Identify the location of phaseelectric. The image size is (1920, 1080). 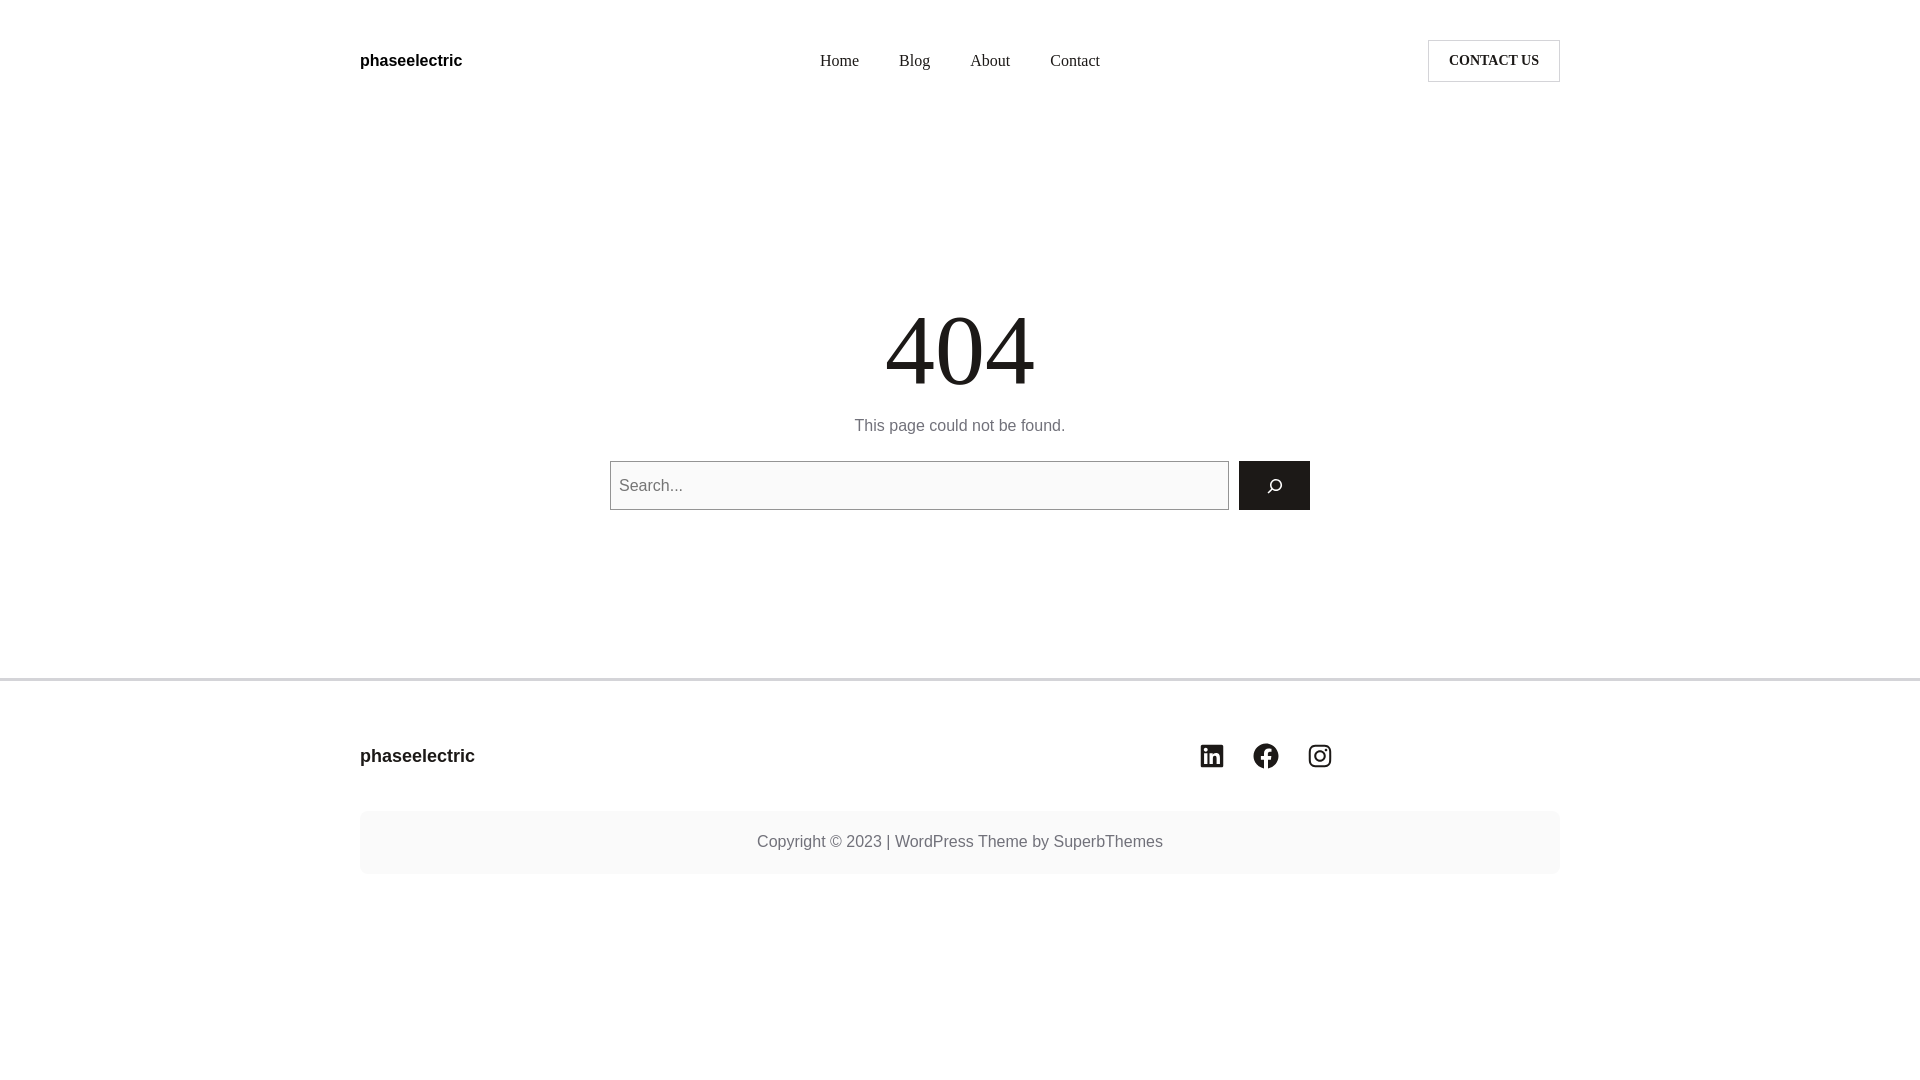
(411, 60).